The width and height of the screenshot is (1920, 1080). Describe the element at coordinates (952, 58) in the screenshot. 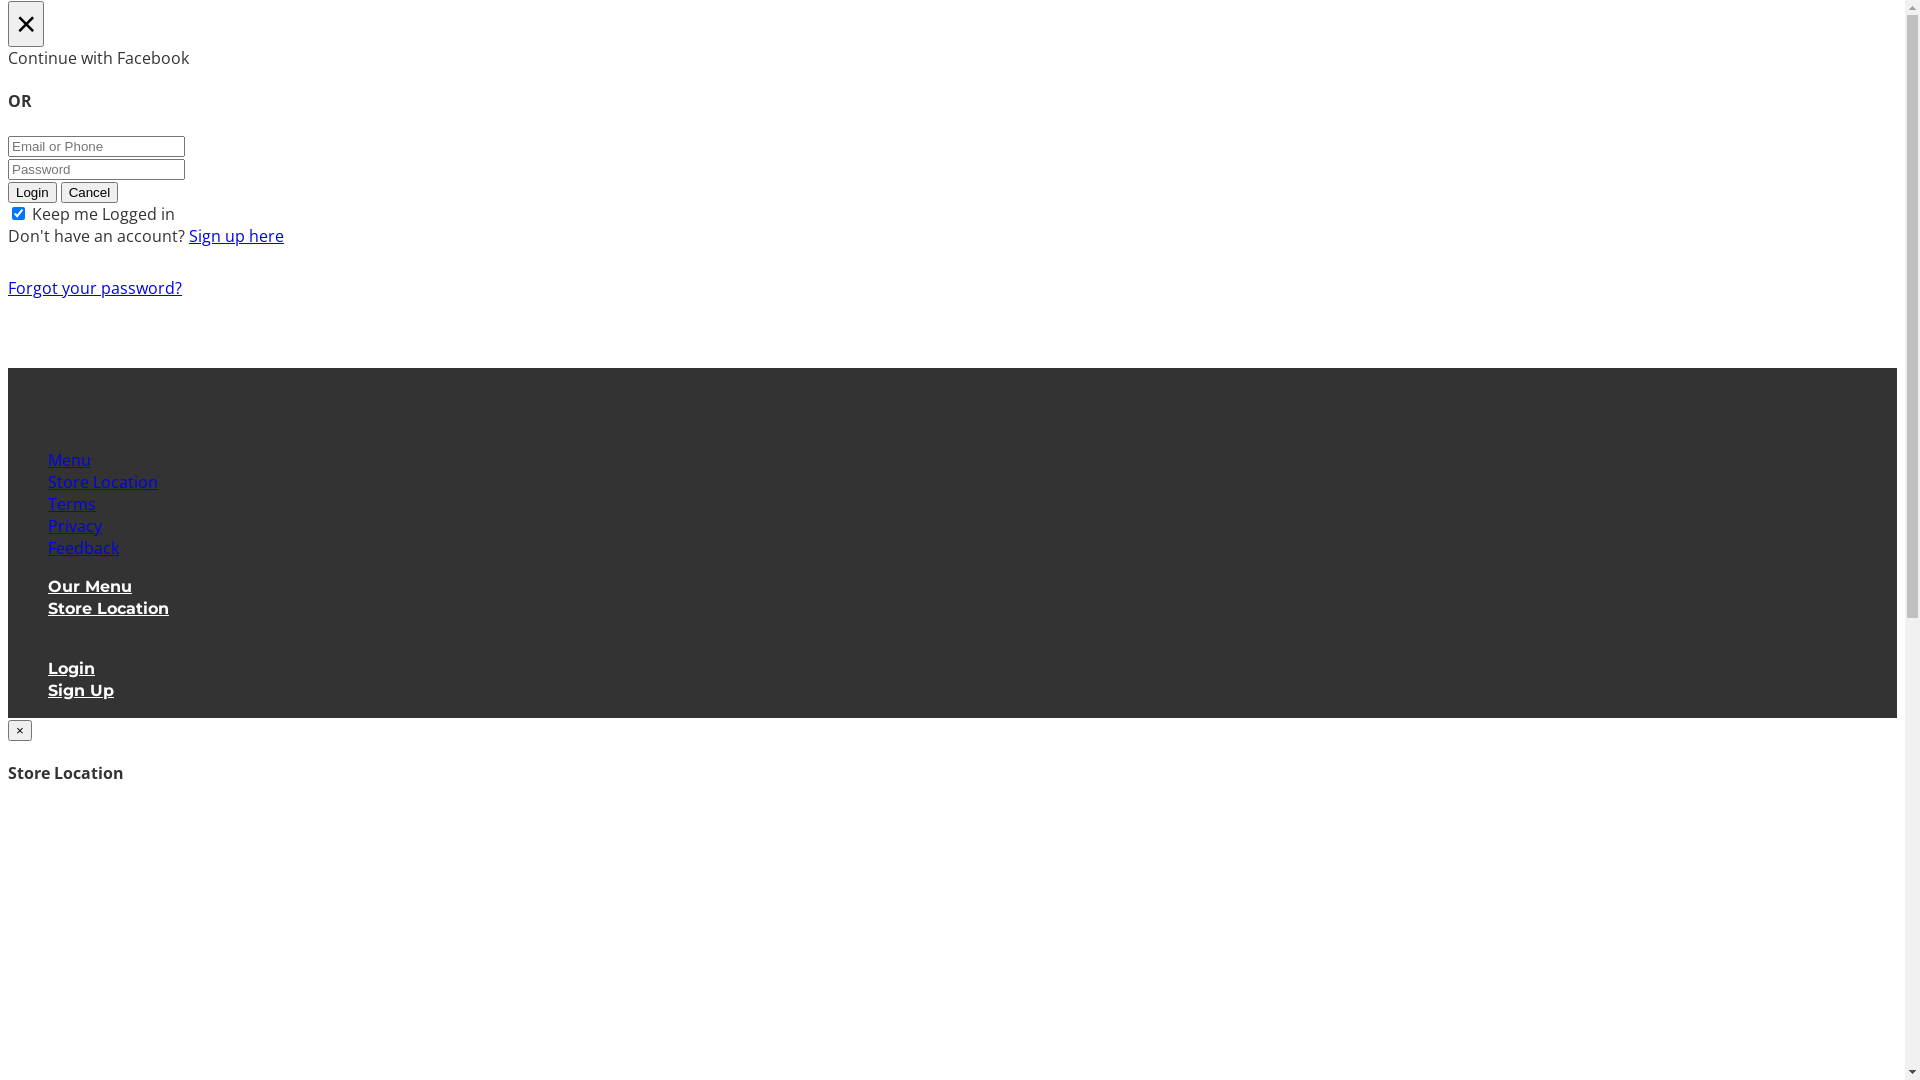

I see `Continue with Facebook` at that location.